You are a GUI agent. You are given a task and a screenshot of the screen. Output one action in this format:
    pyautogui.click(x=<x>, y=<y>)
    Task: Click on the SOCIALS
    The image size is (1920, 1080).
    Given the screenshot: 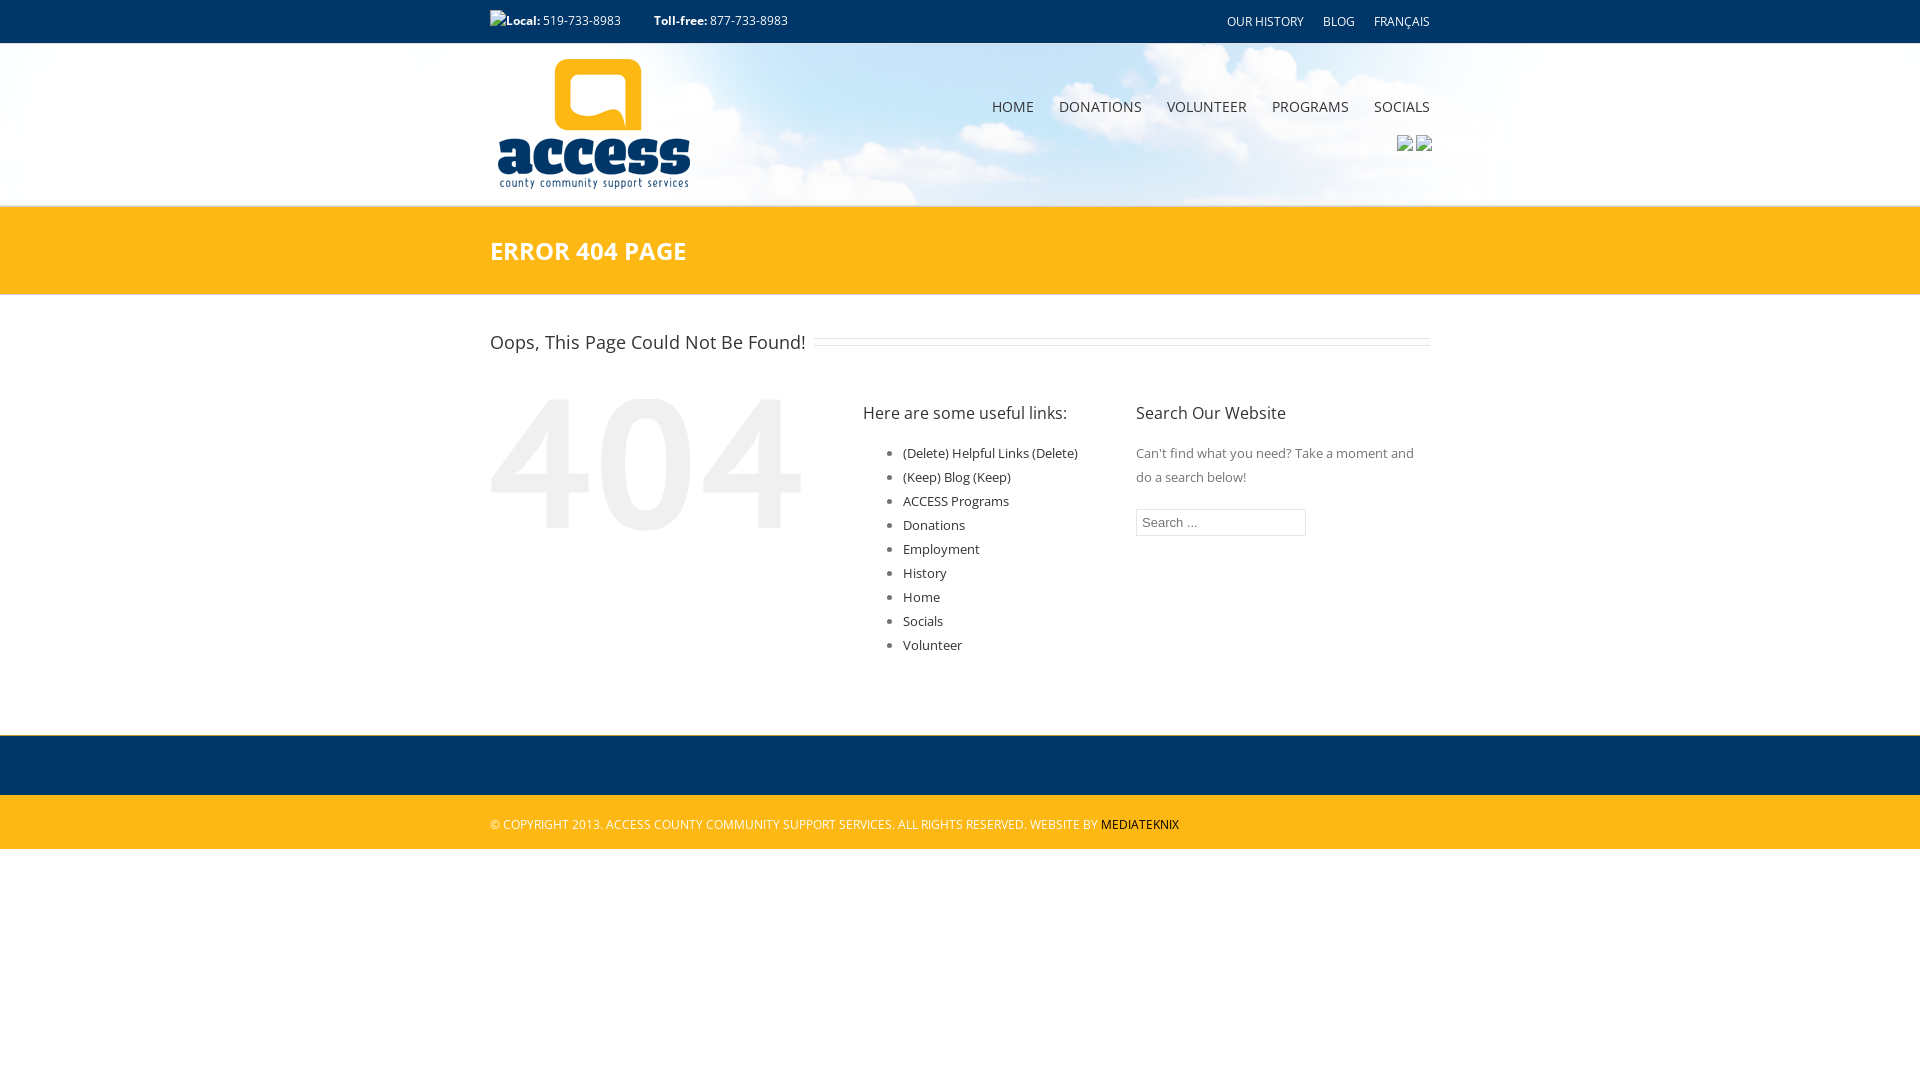 What is the action you would take?
    pyautogui.click(x=1402, y=106)
    